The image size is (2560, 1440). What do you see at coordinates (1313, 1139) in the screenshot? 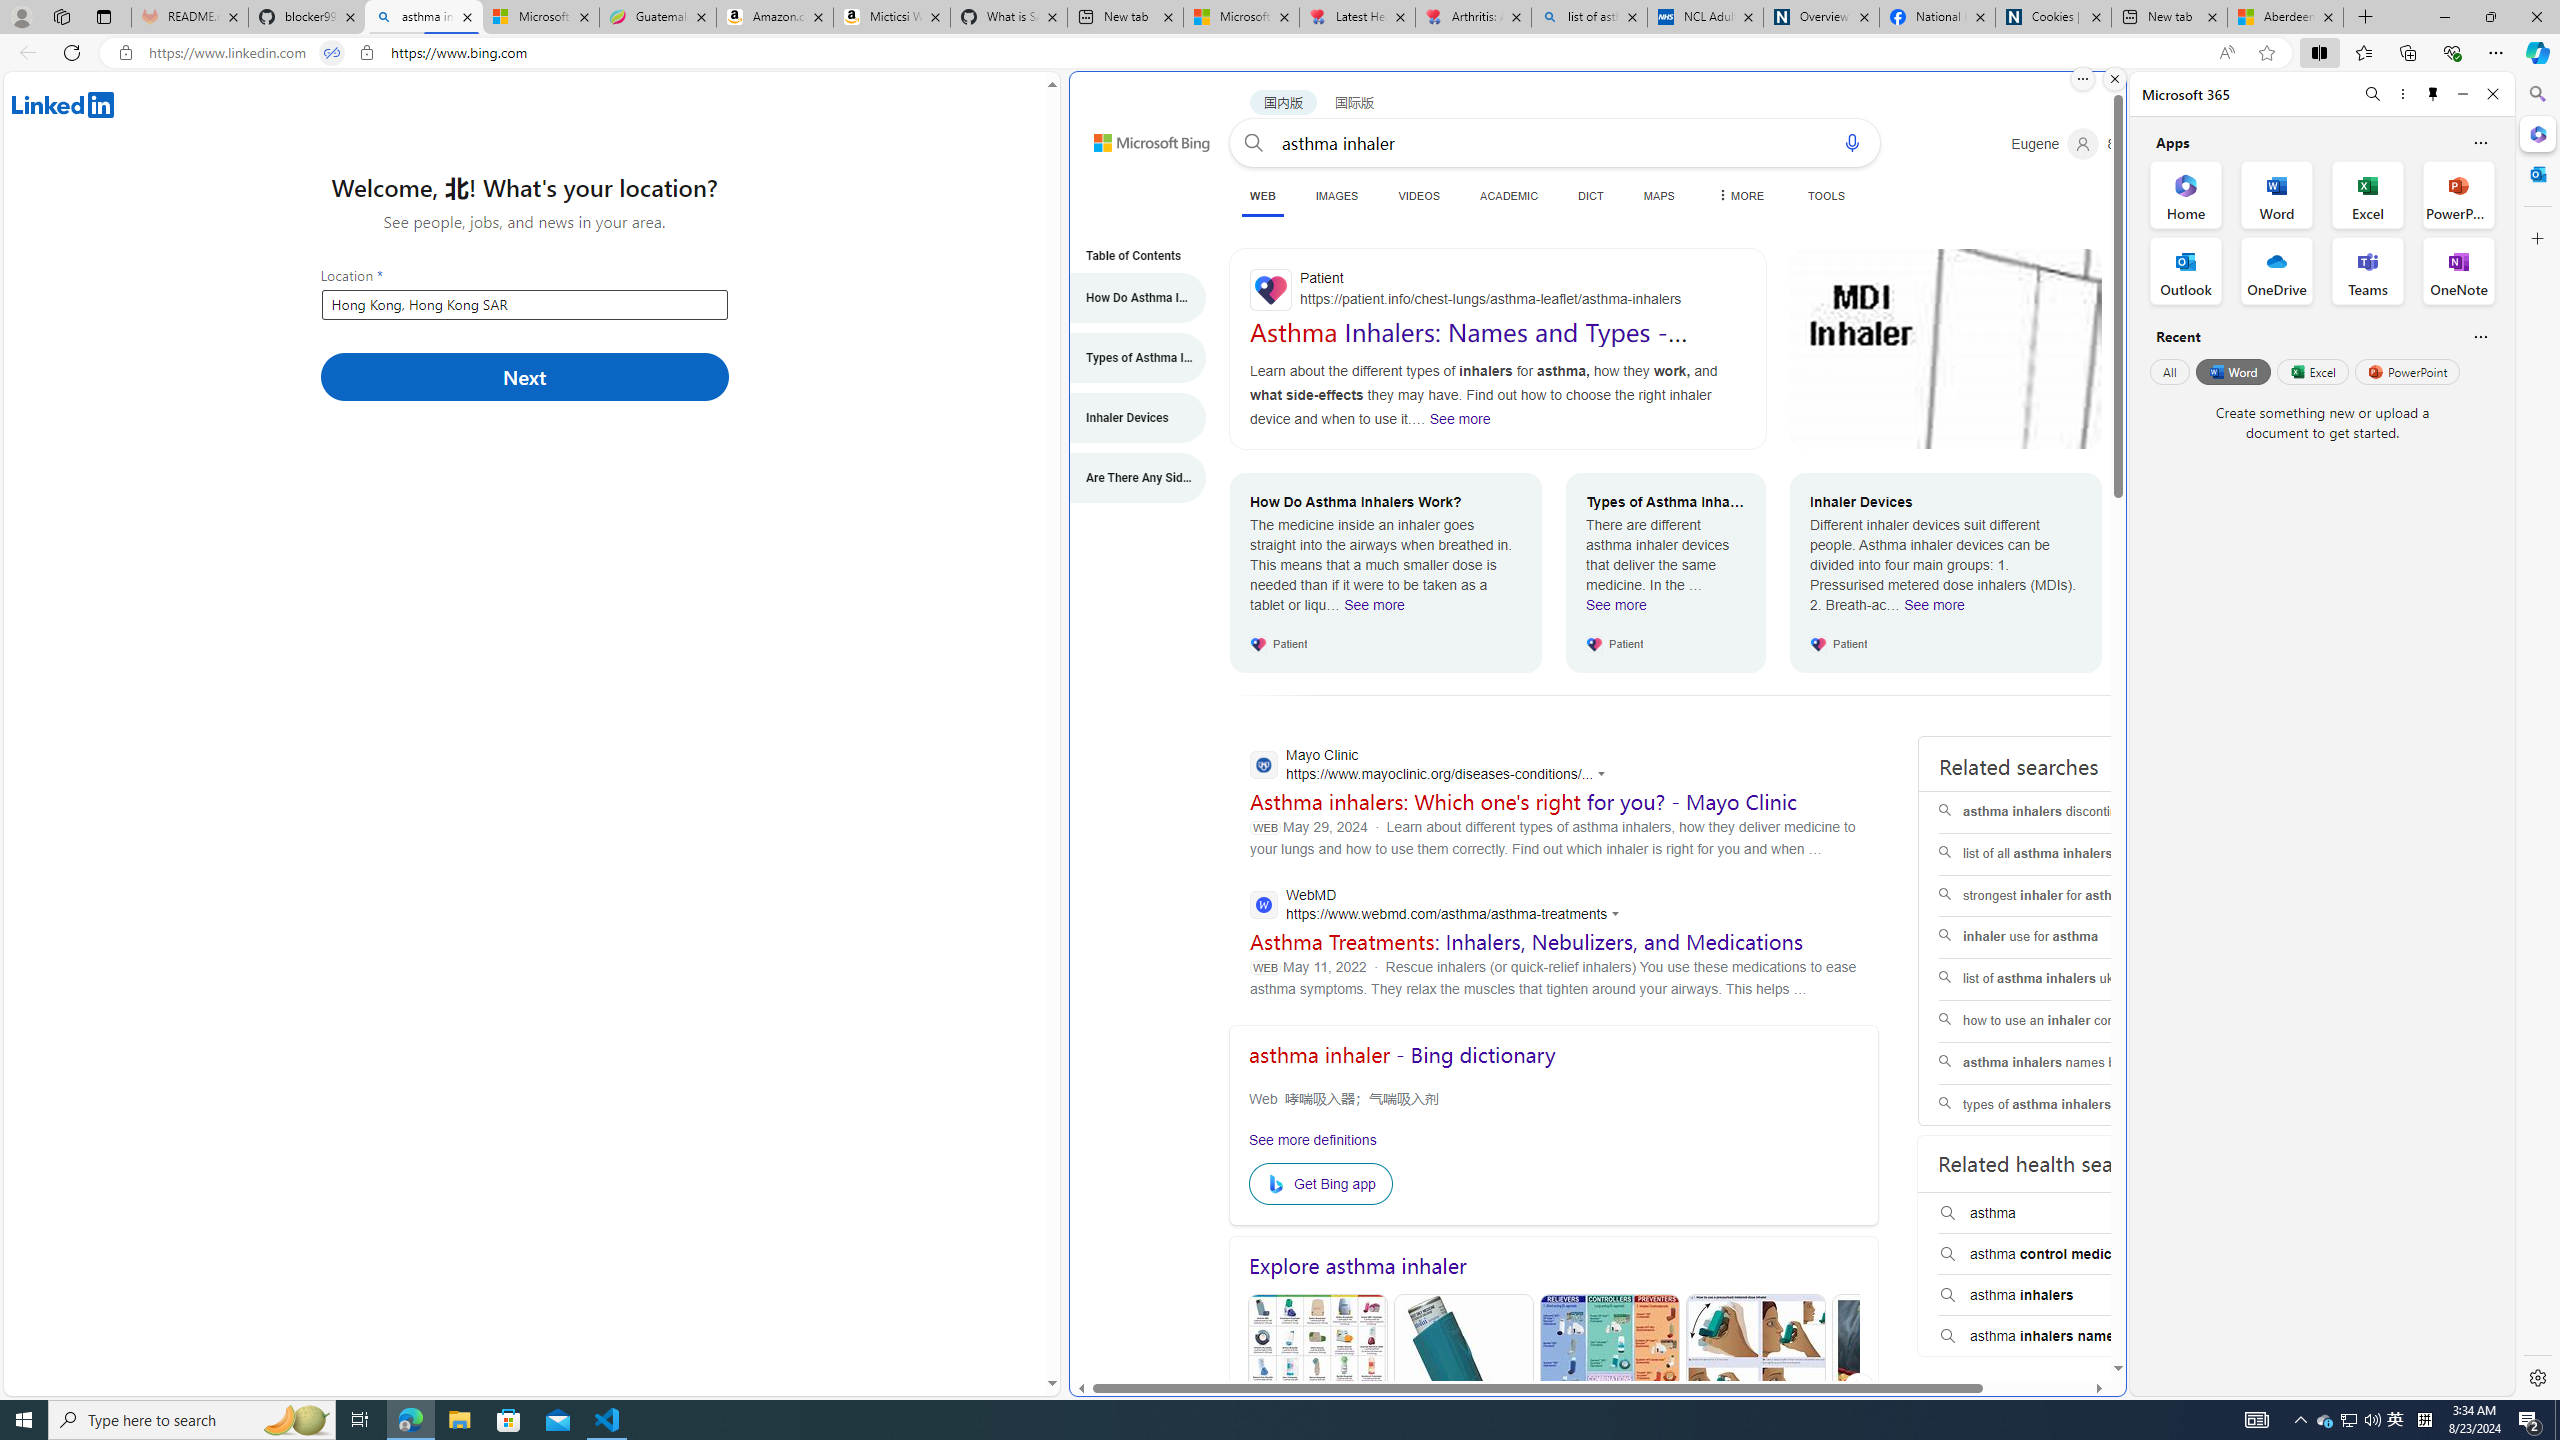
I see `See more definitions` at bounding box center [1313, 1139].